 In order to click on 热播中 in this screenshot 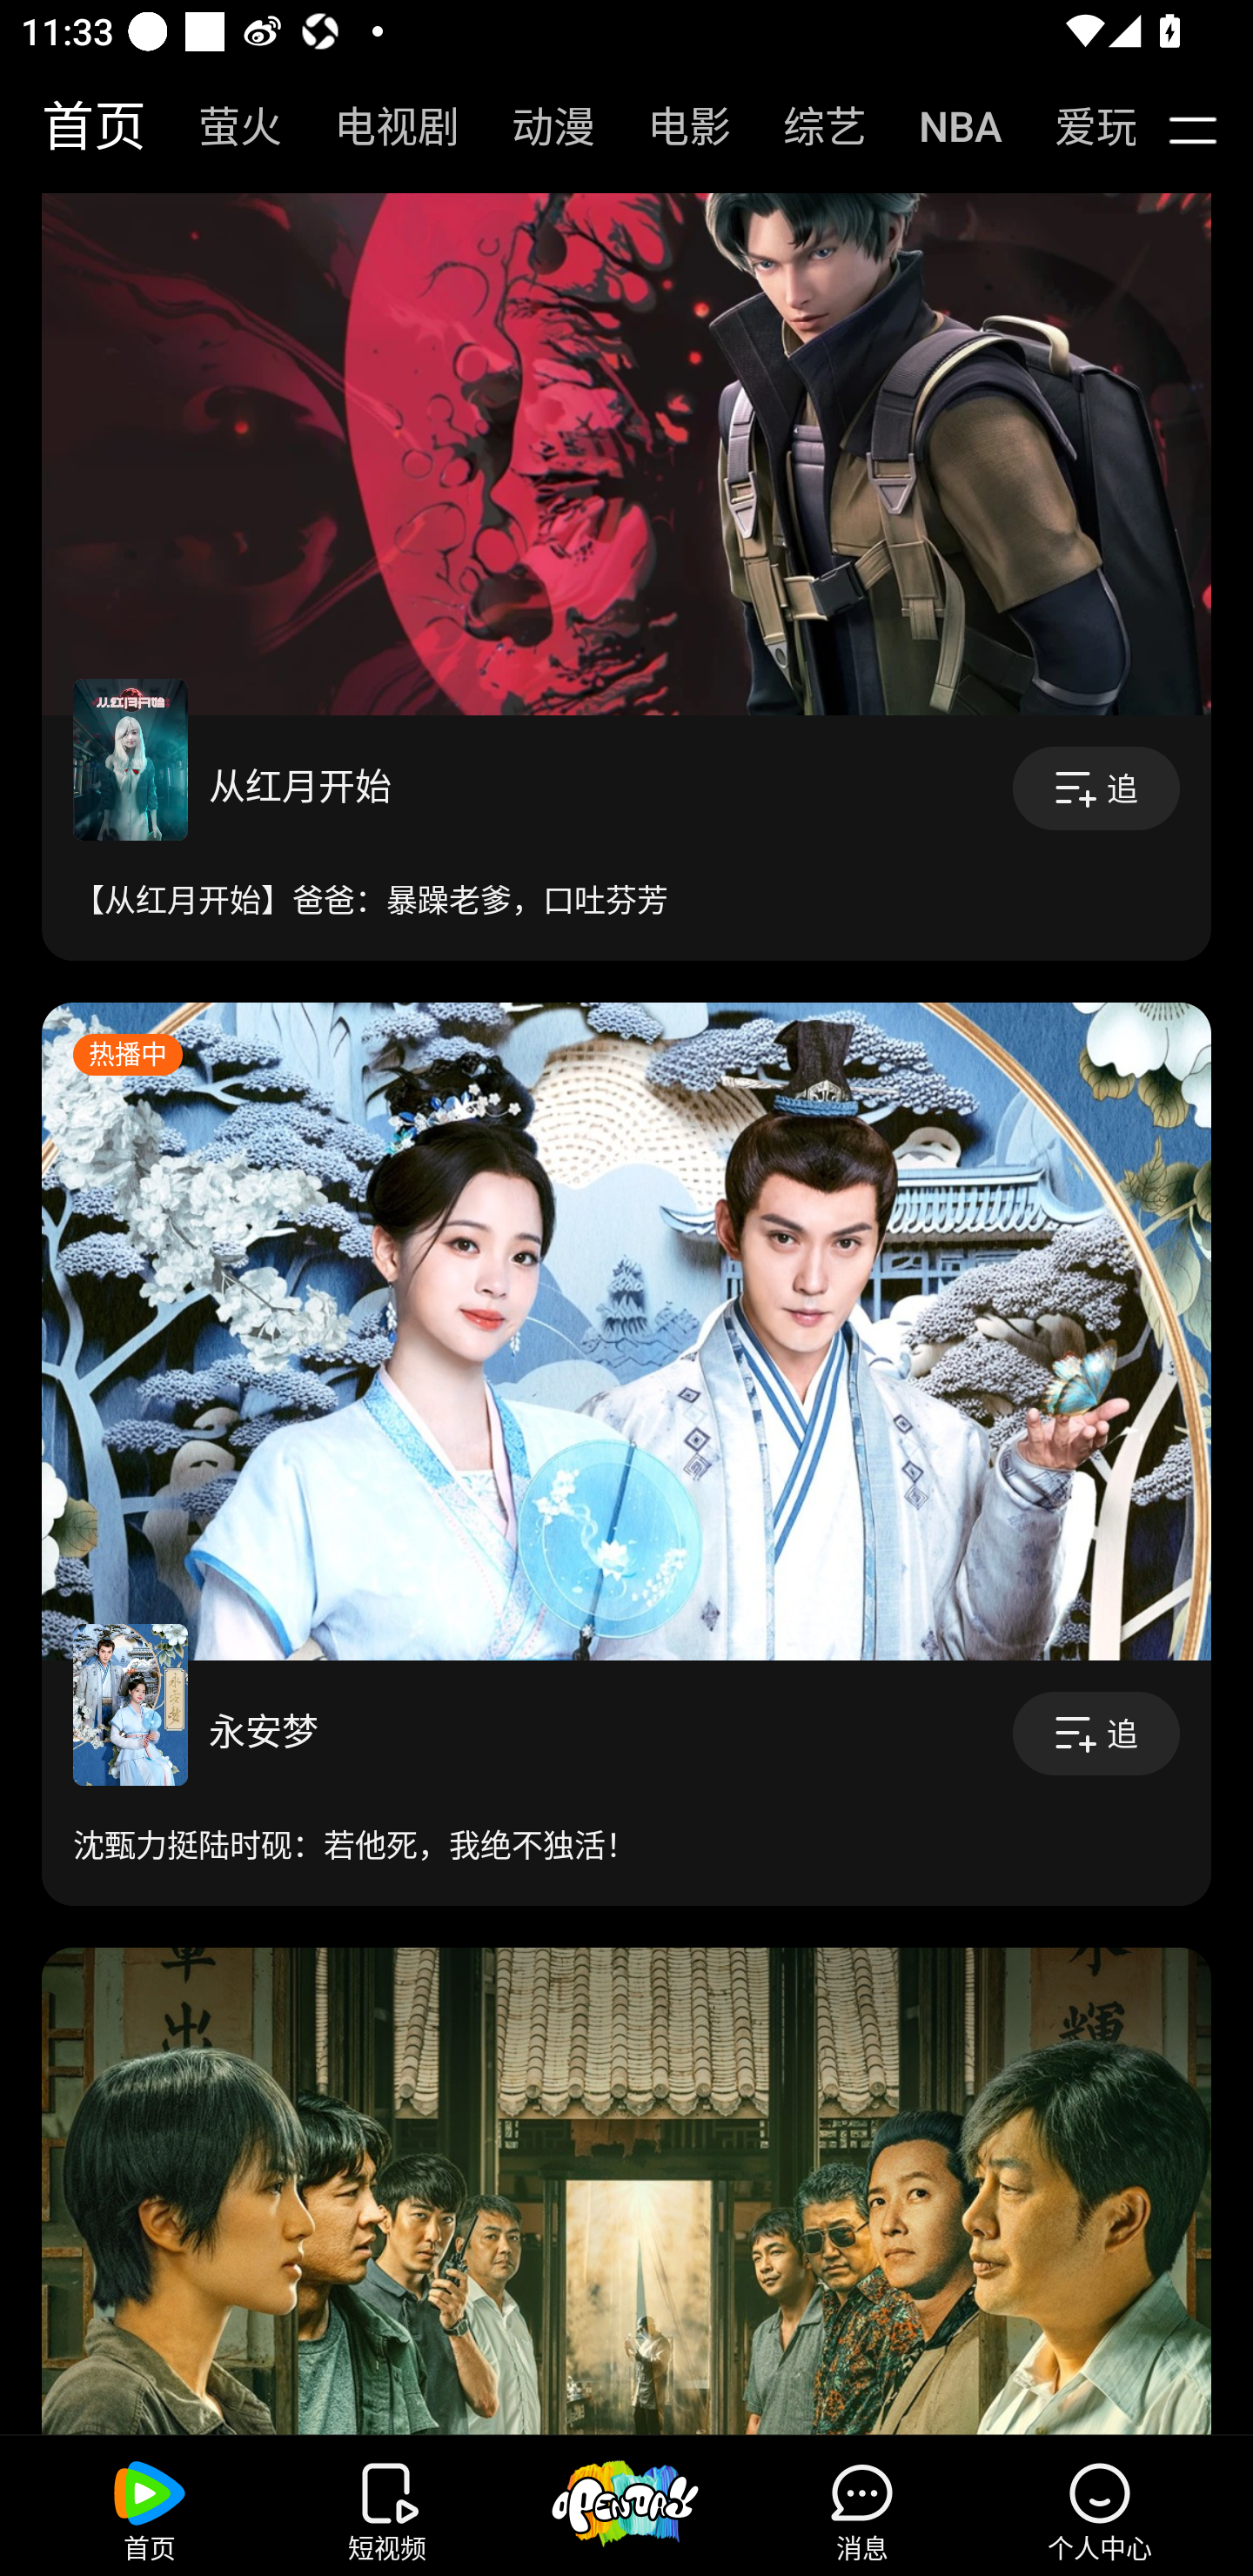, I will do `click(626, 1332)`.